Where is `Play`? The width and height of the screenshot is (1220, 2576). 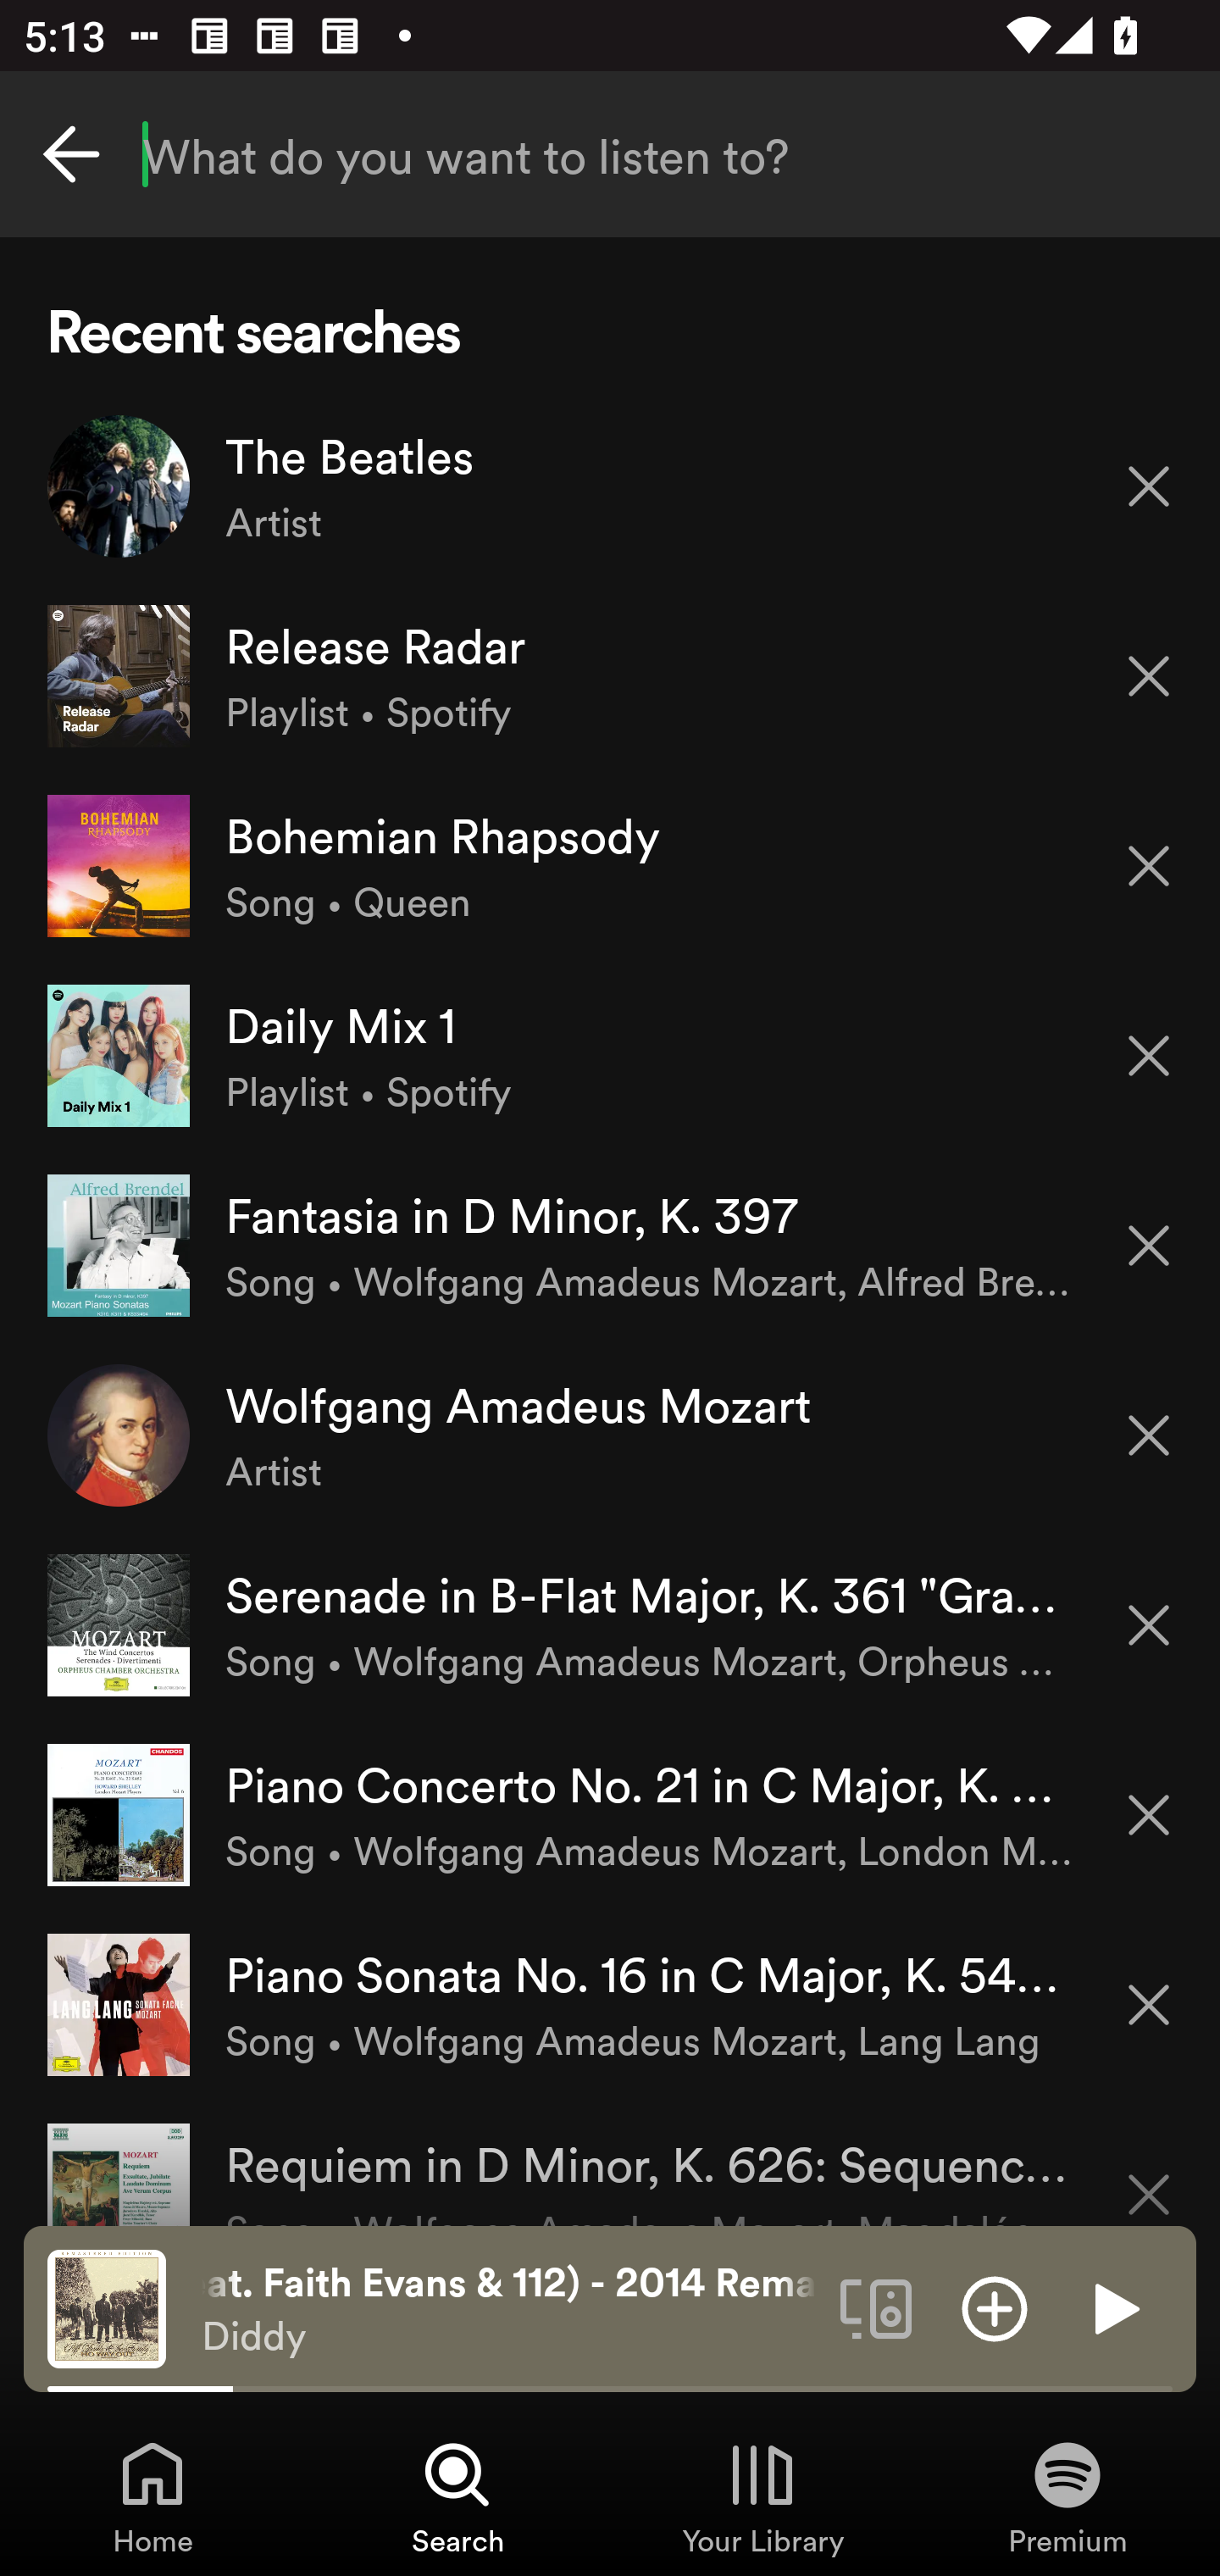 Play is located at coordinates (1113, 2307).